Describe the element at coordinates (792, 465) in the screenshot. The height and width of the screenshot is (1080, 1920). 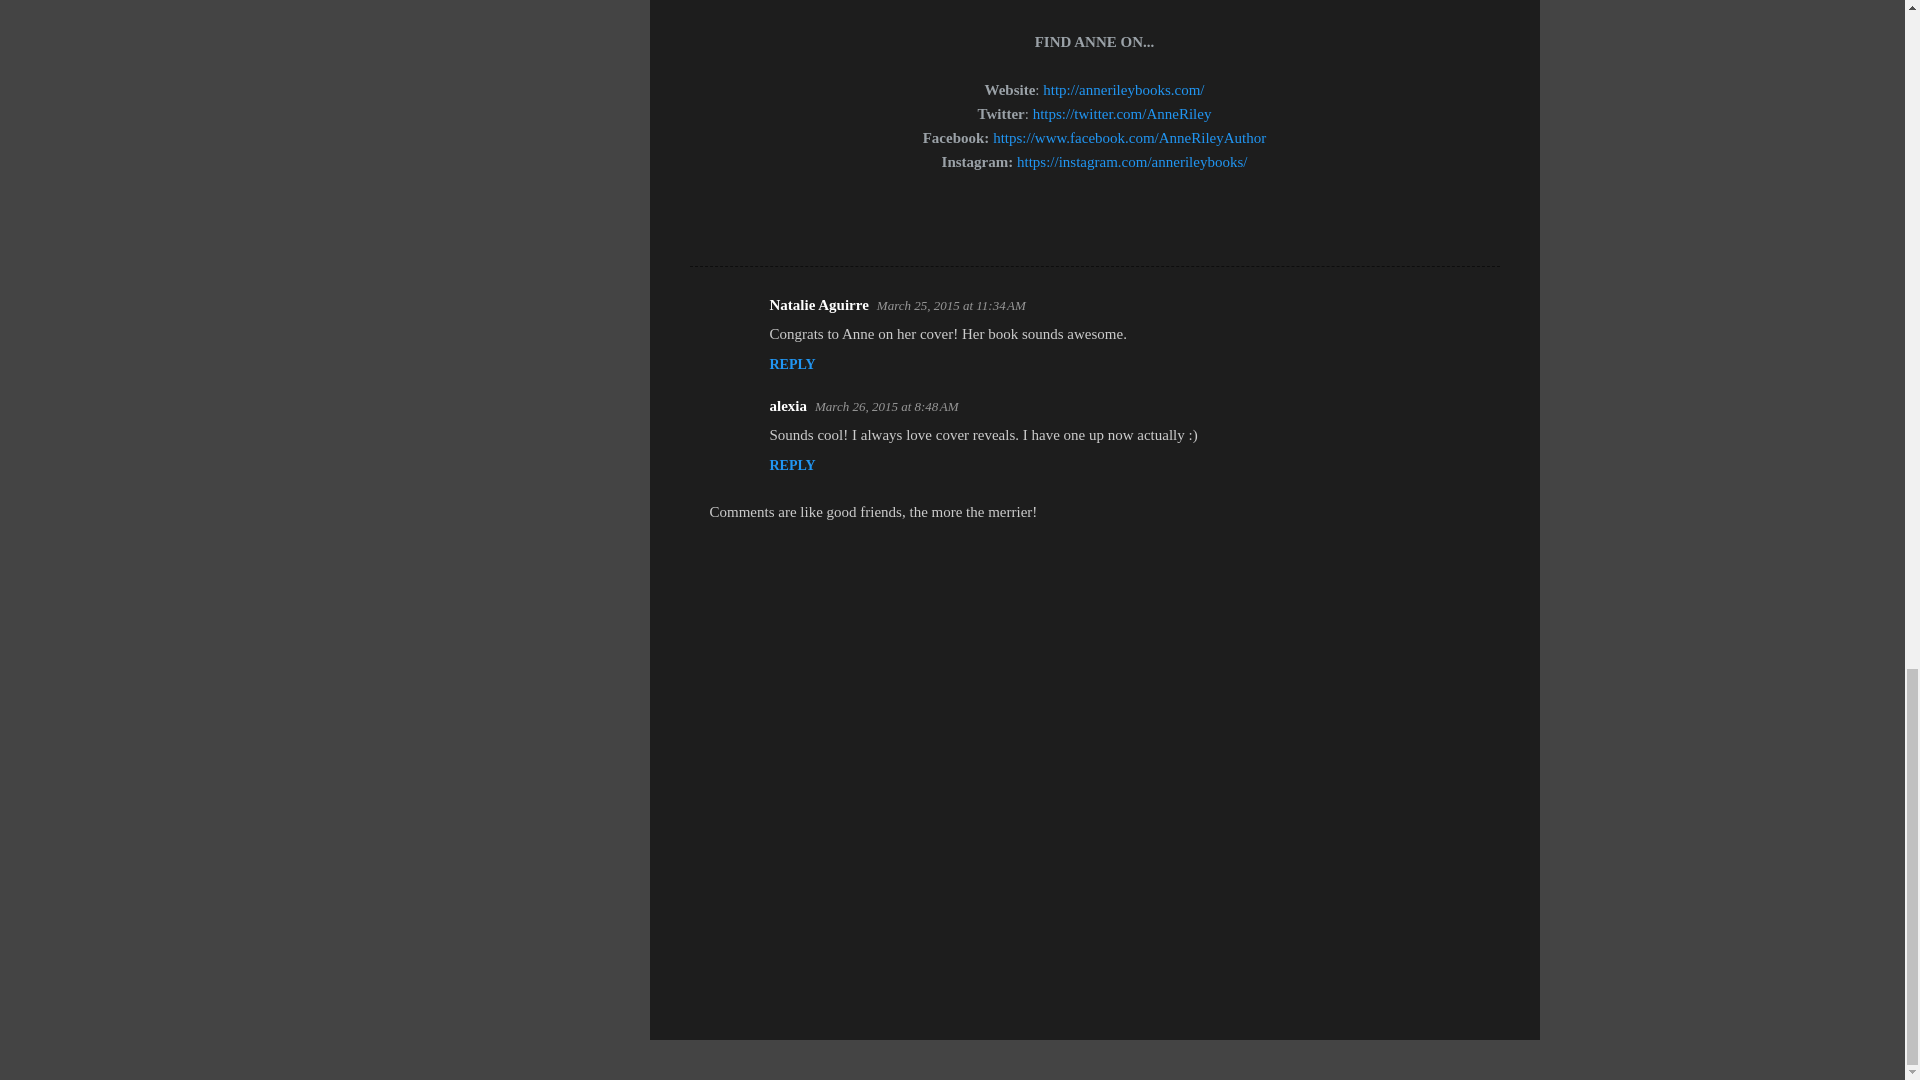
I see `REPLY` at that location.